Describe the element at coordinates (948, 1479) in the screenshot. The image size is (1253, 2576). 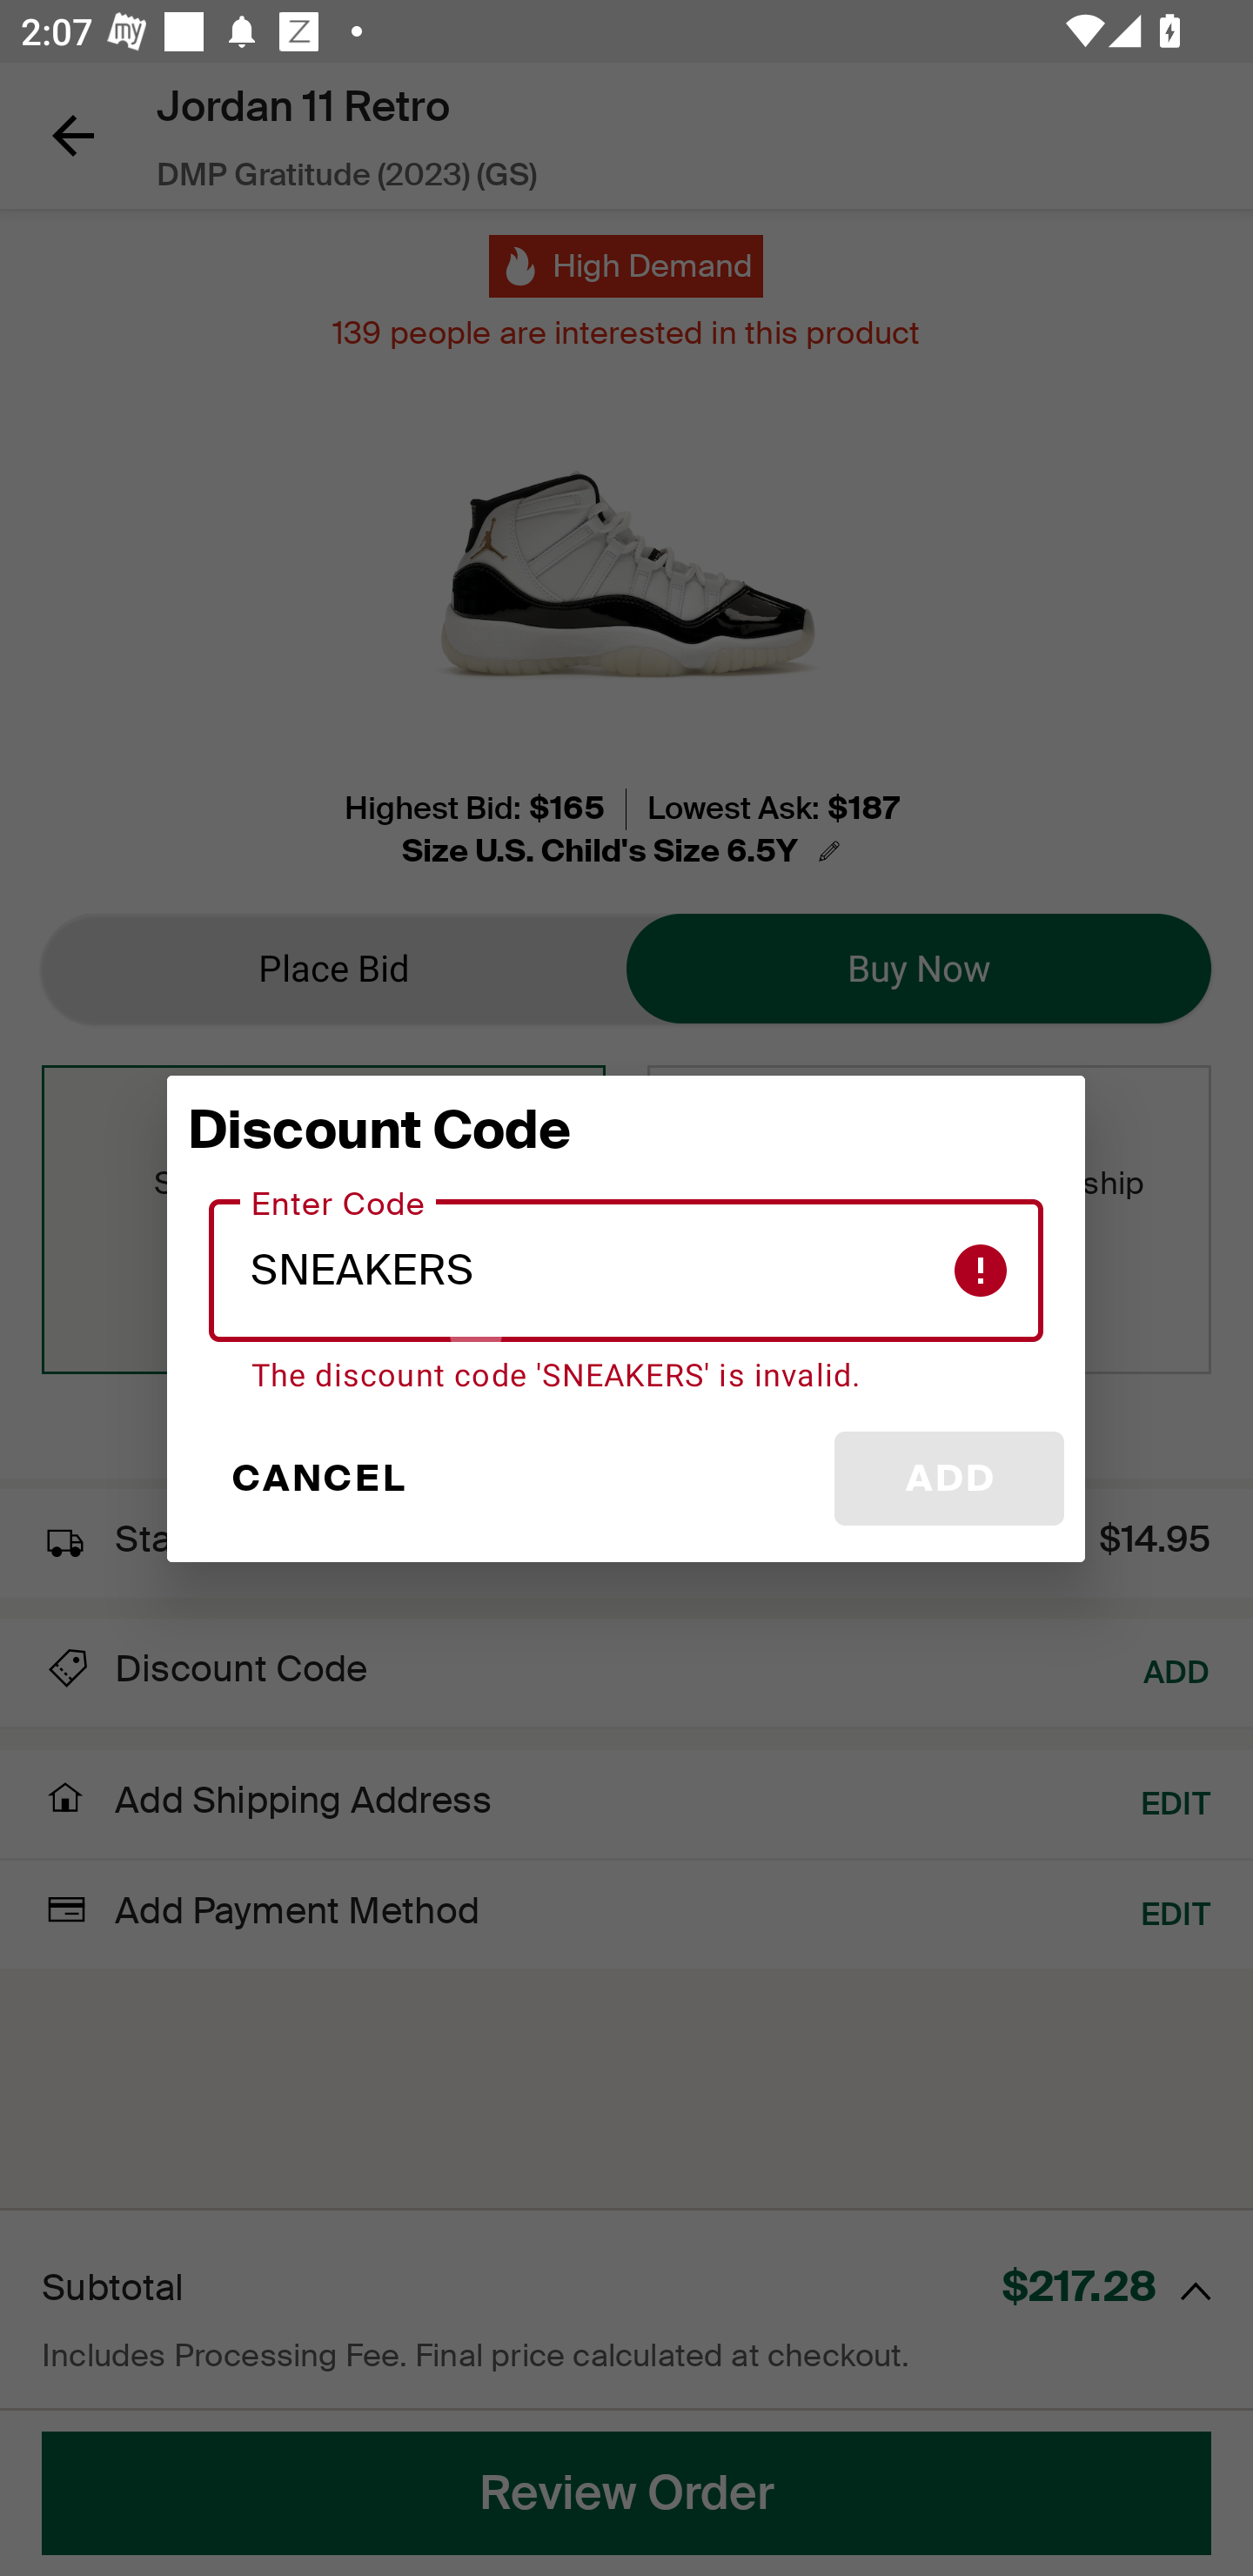
I see `ADD` at that location.